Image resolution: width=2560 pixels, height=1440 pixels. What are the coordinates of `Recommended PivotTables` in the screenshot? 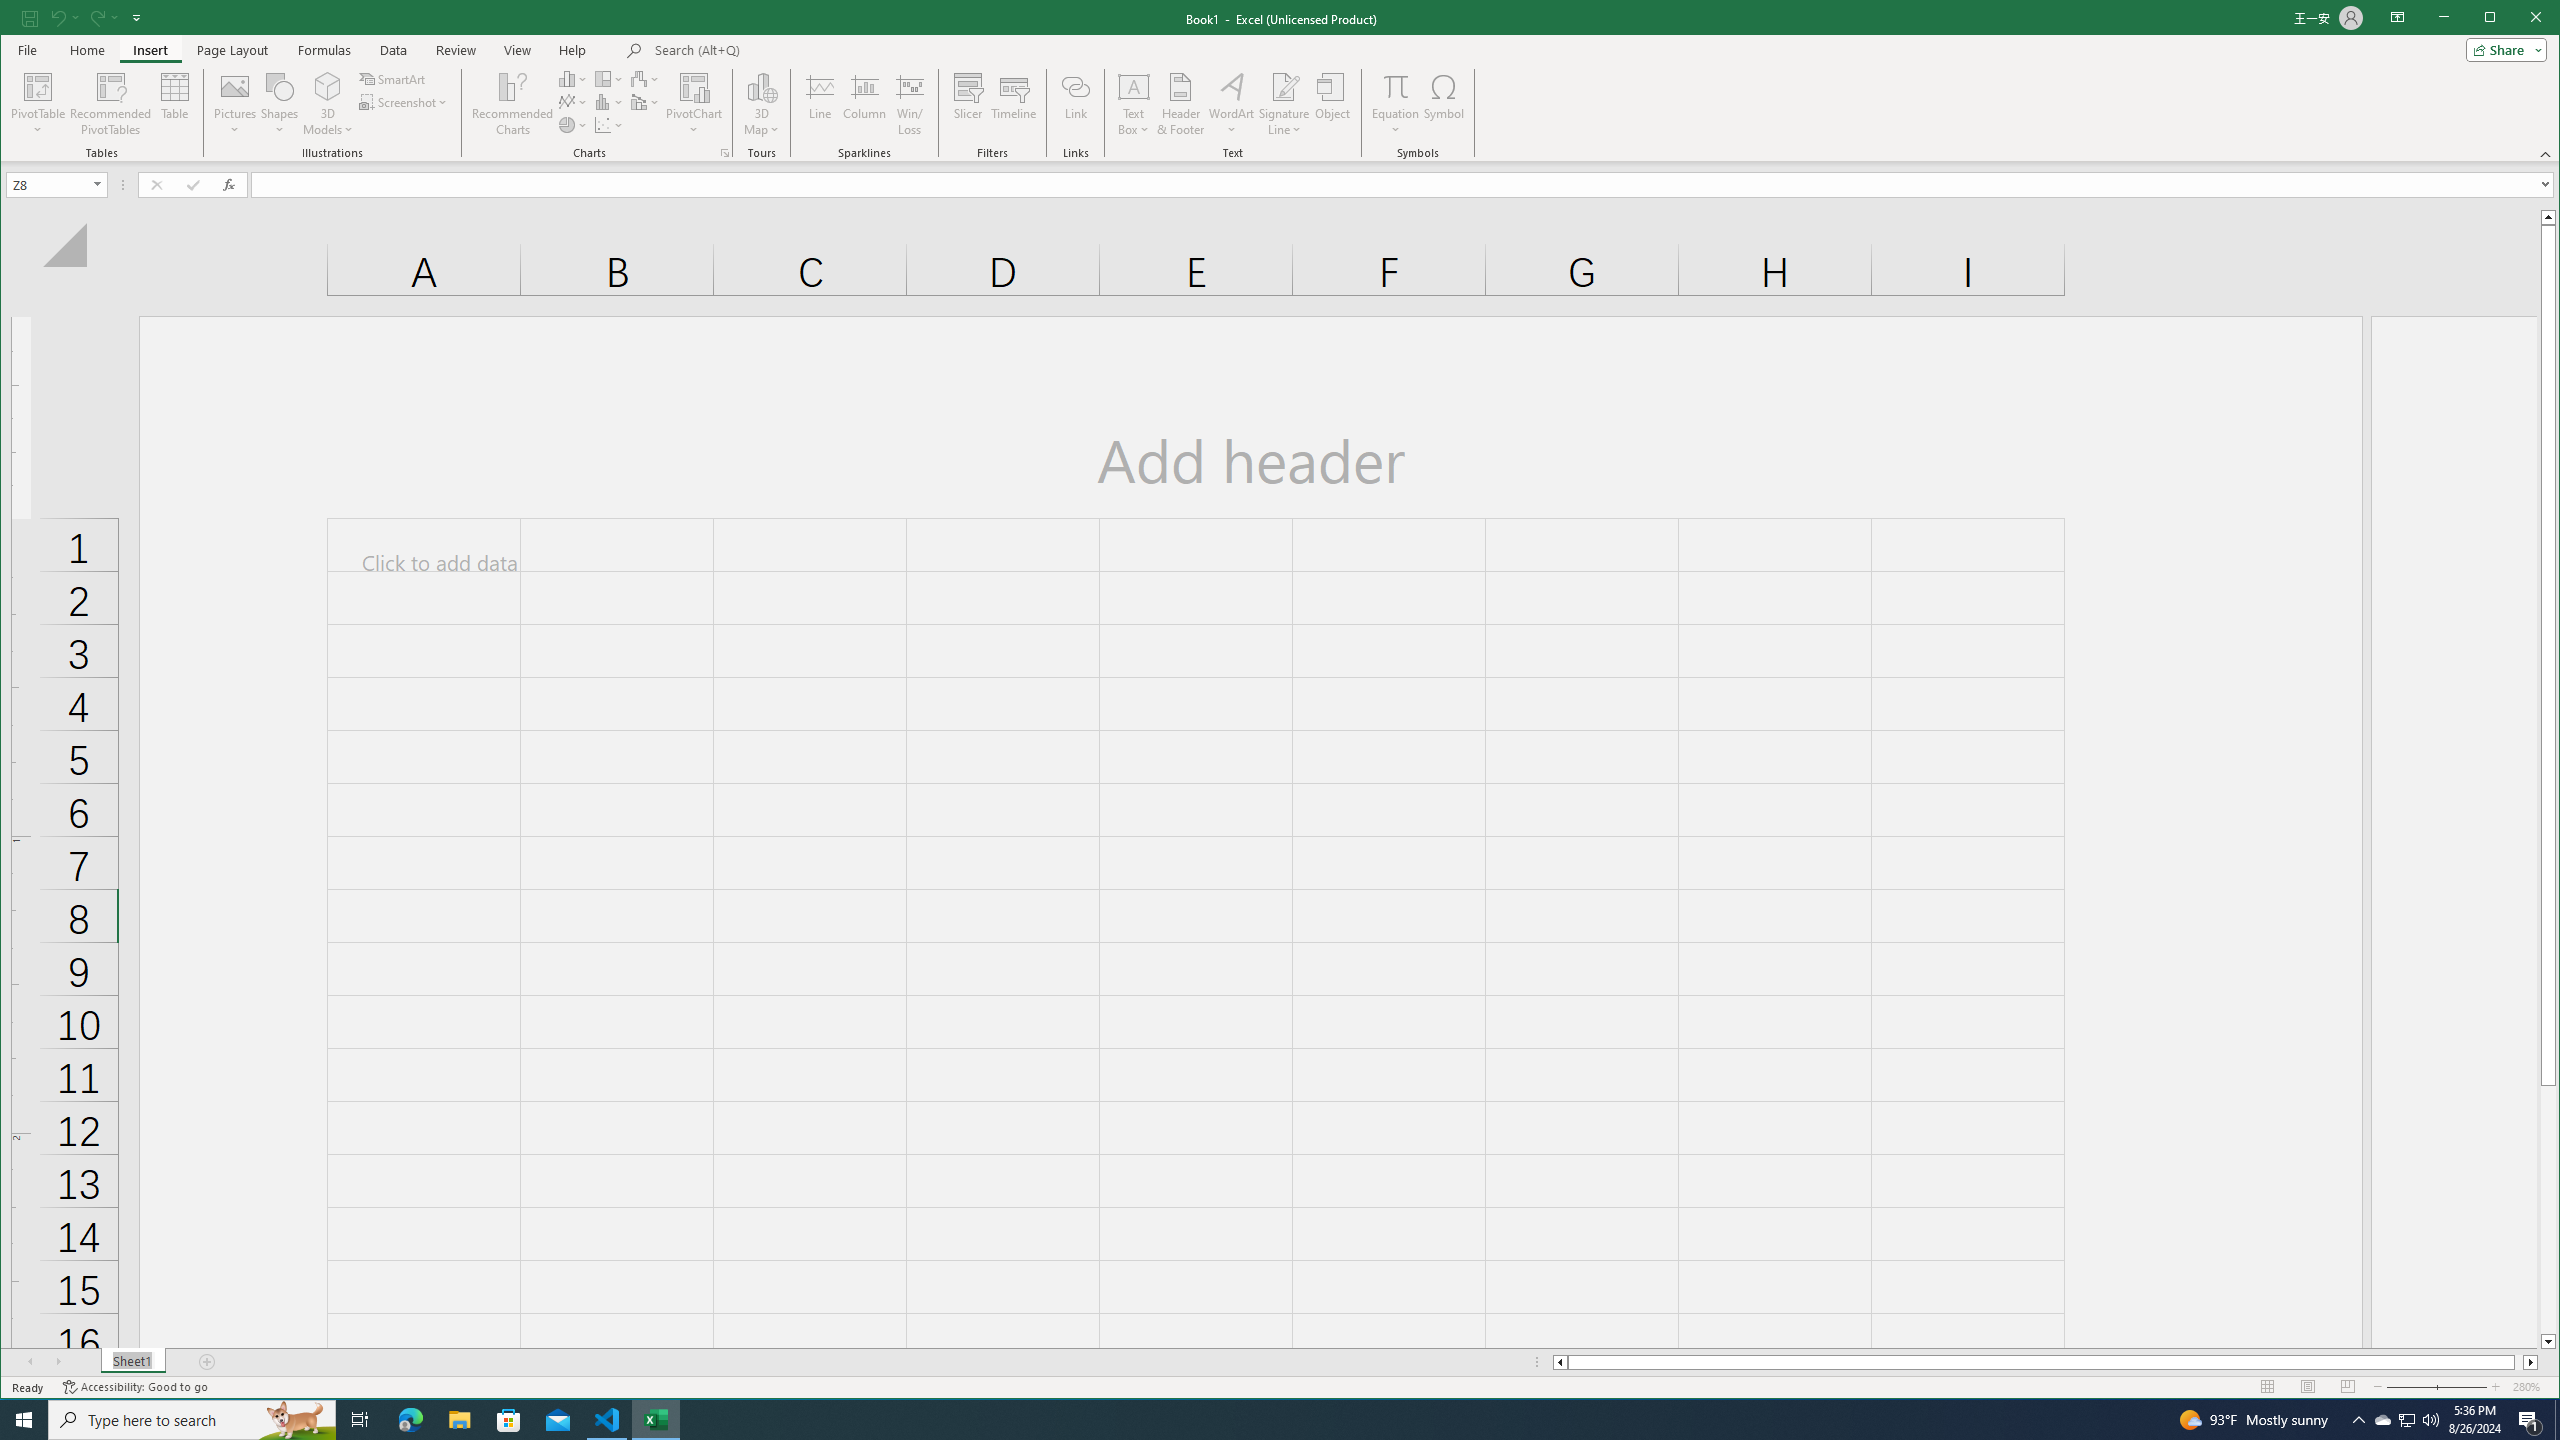 It's located at (111, 104).